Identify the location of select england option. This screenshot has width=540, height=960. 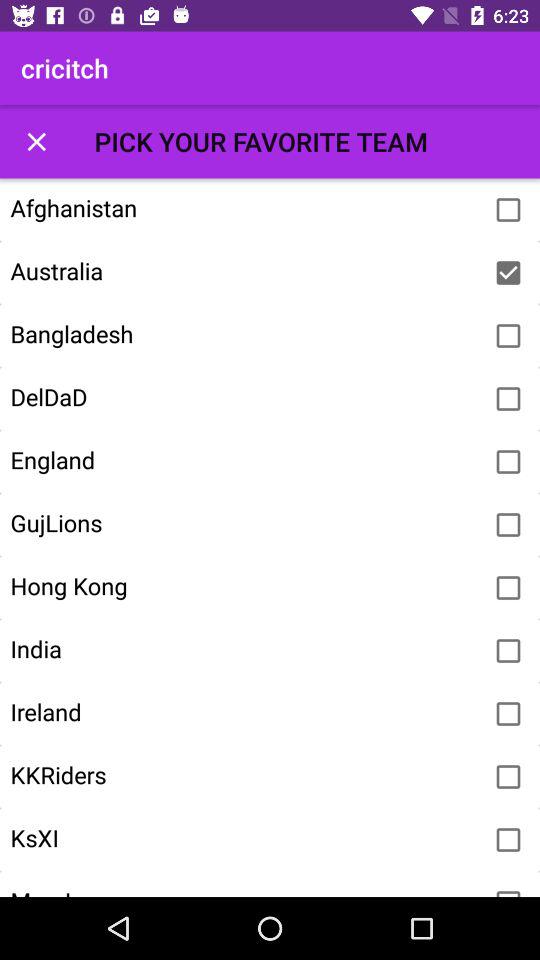
(508, 462).